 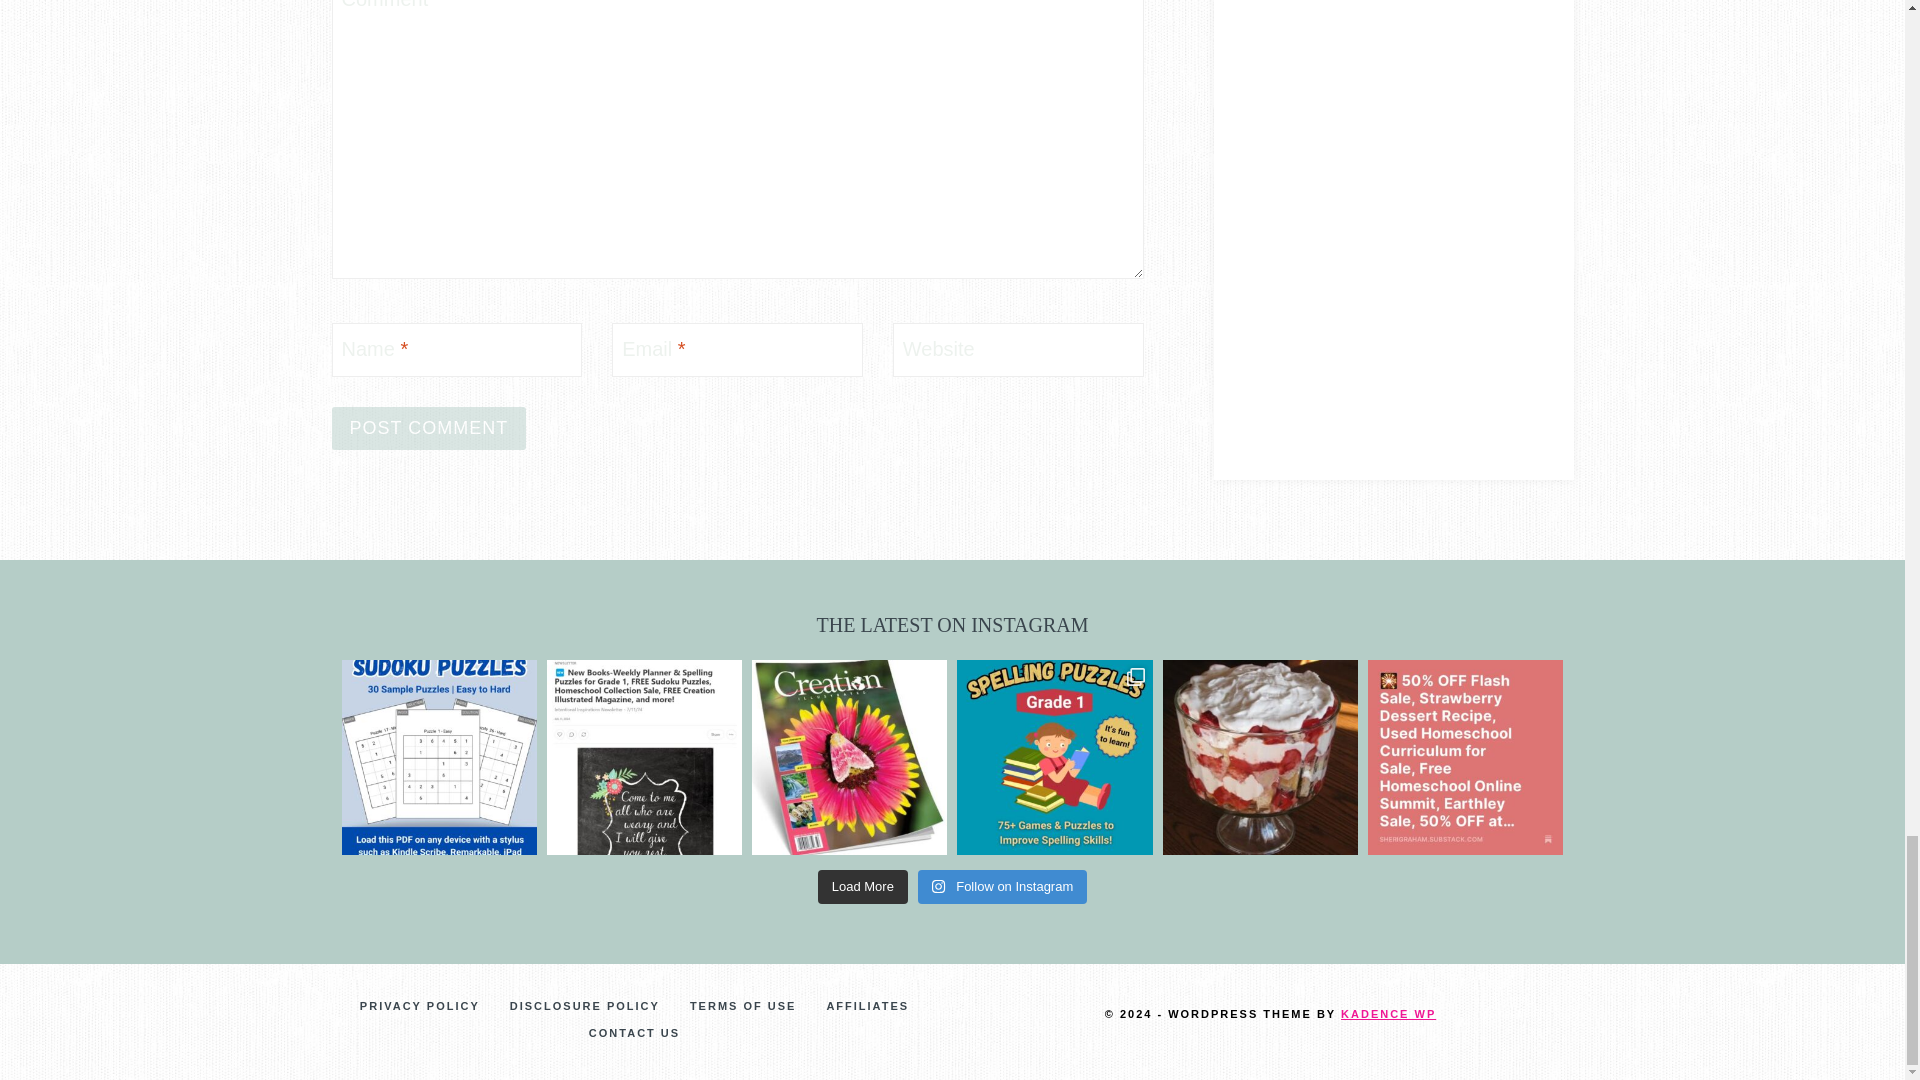 I want to click on Post Comment, so click(x=429, y=428).